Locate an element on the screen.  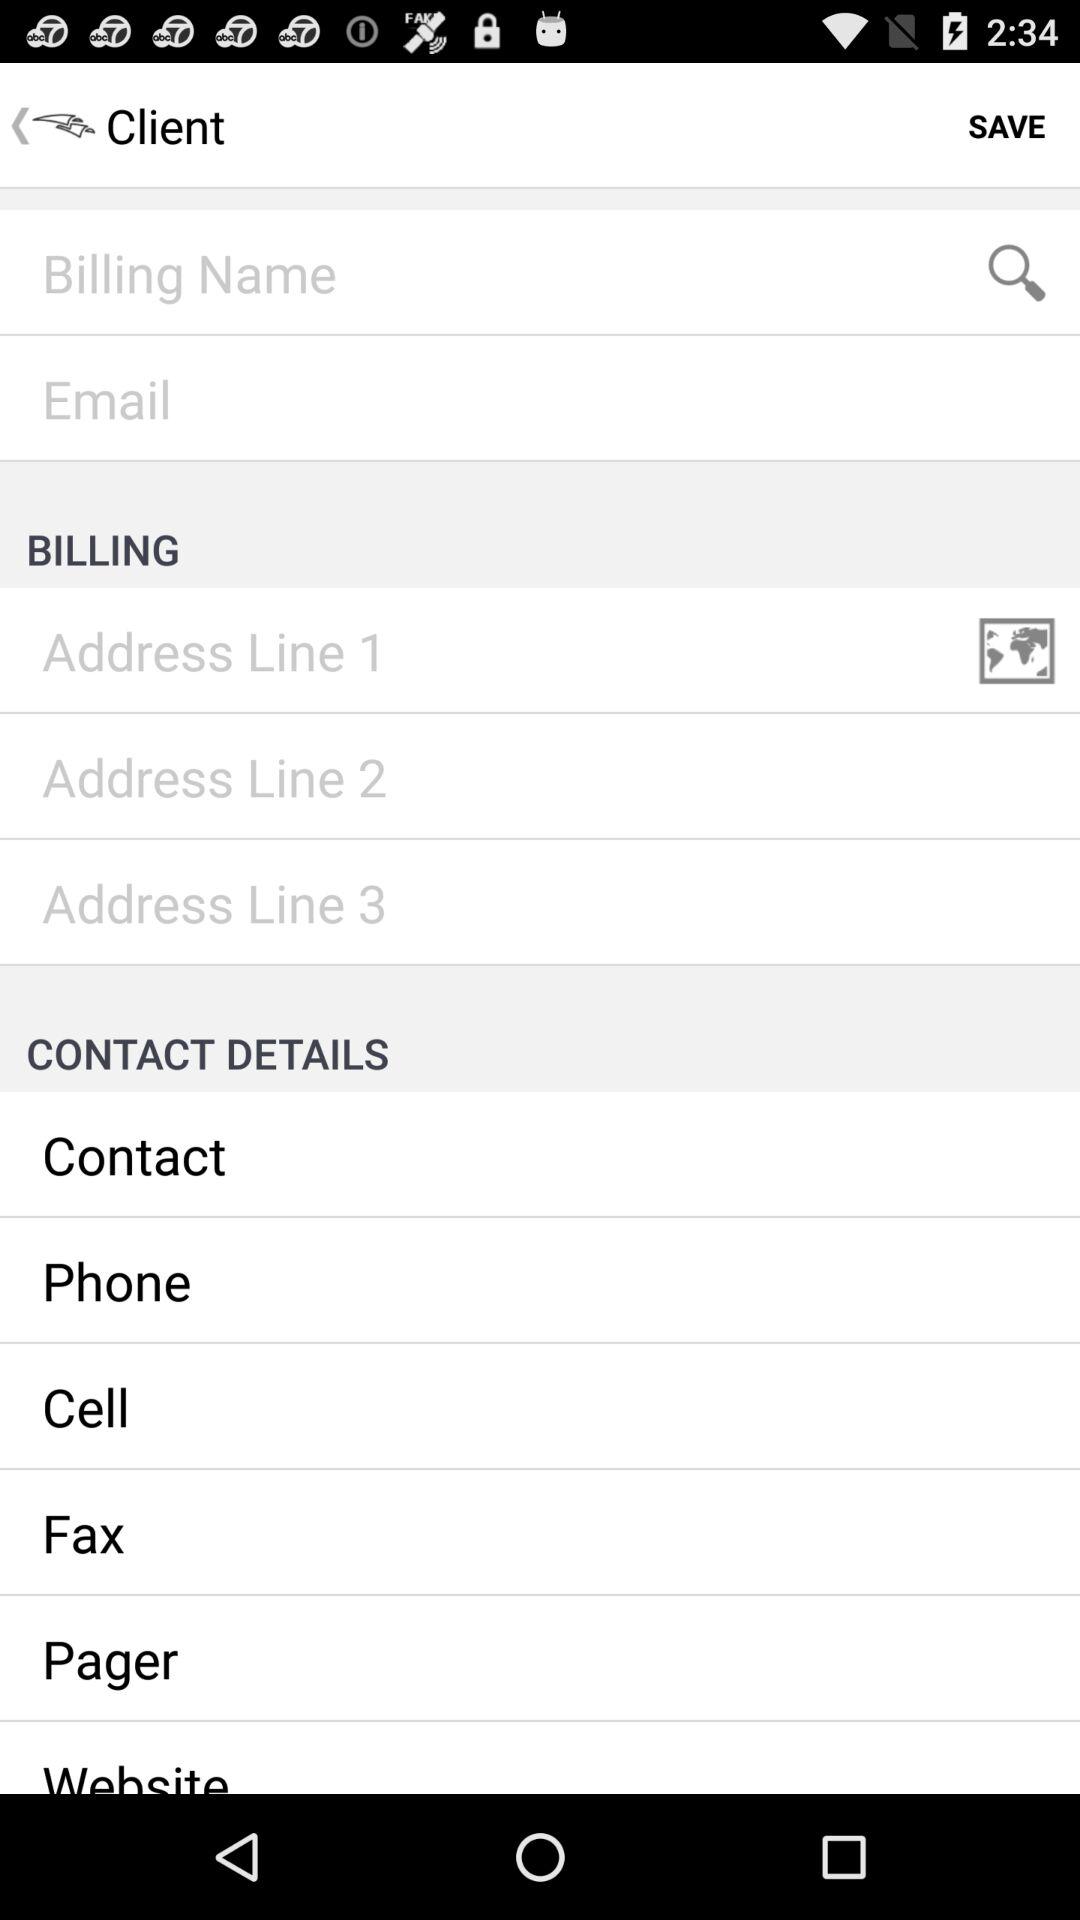
choose the item to the right of the client is located at coordinates (1006, 126).